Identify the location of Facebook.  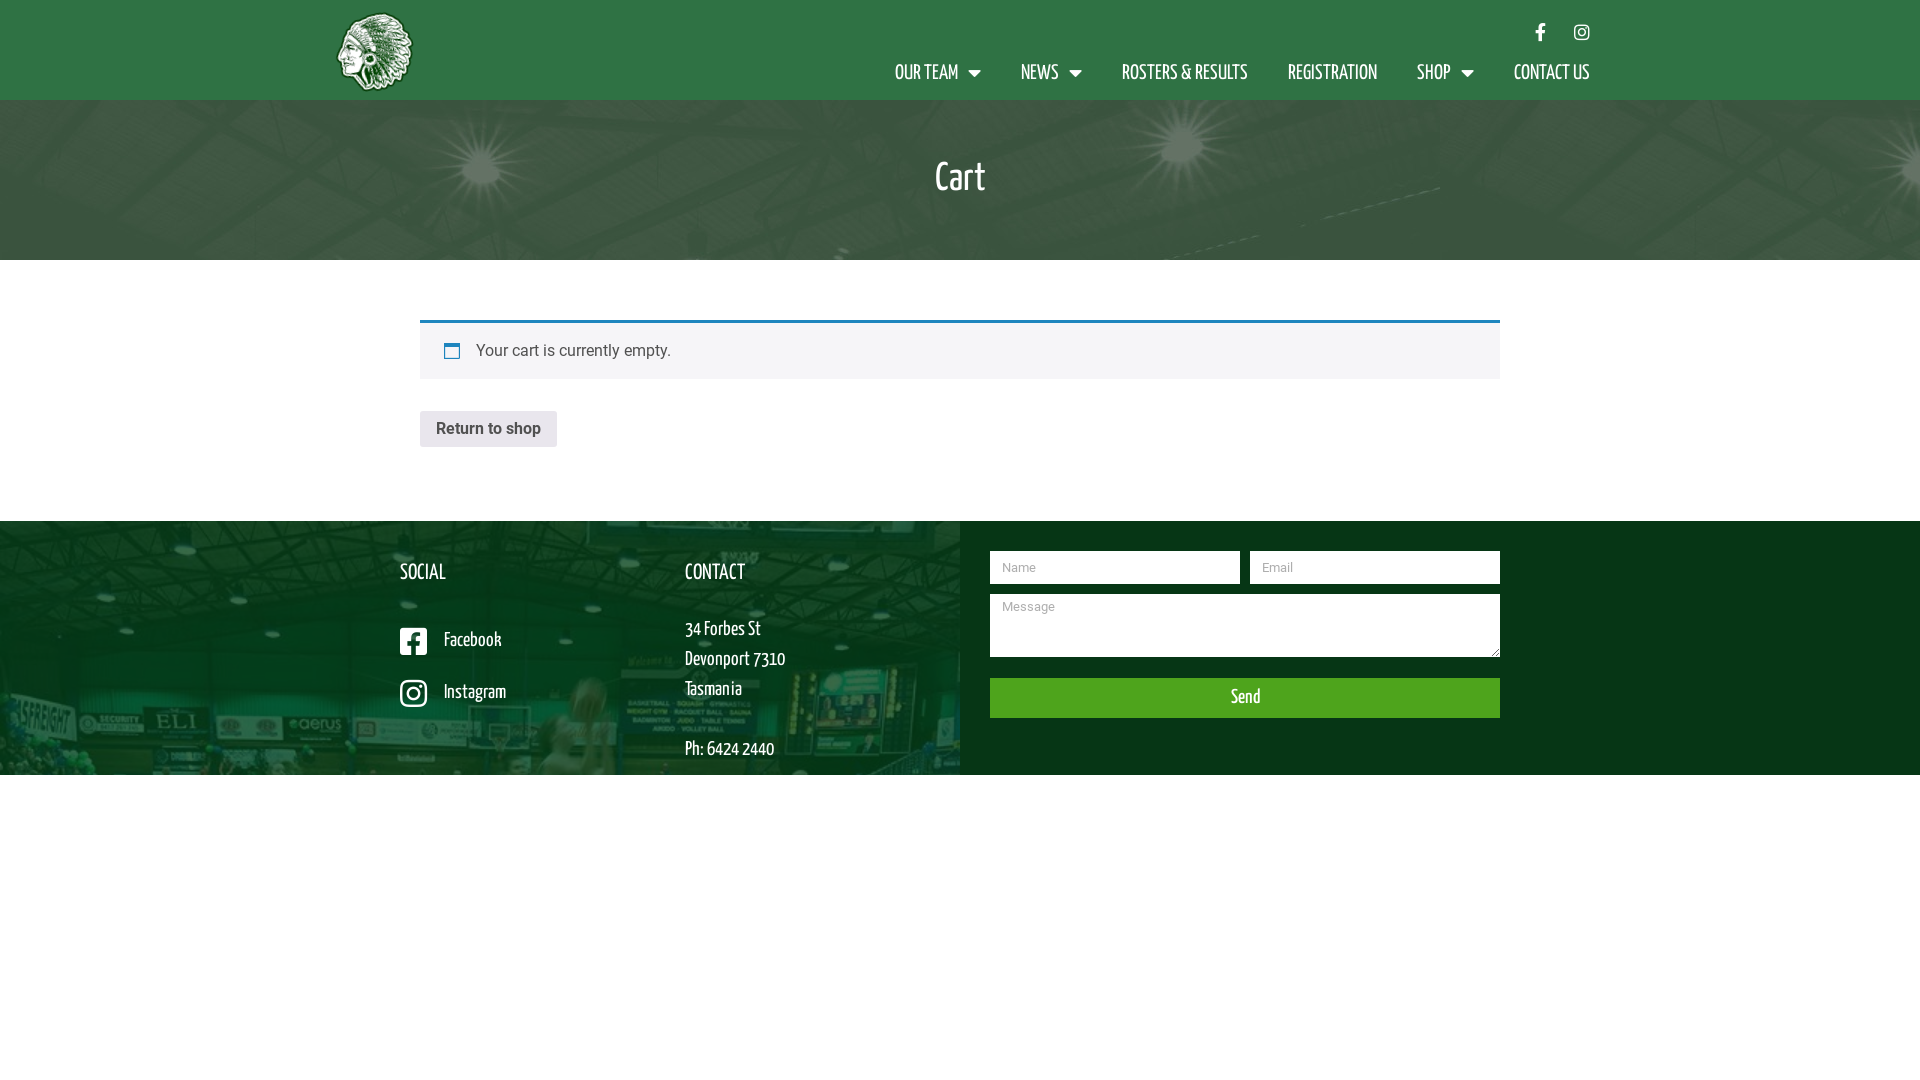
(532, 641).